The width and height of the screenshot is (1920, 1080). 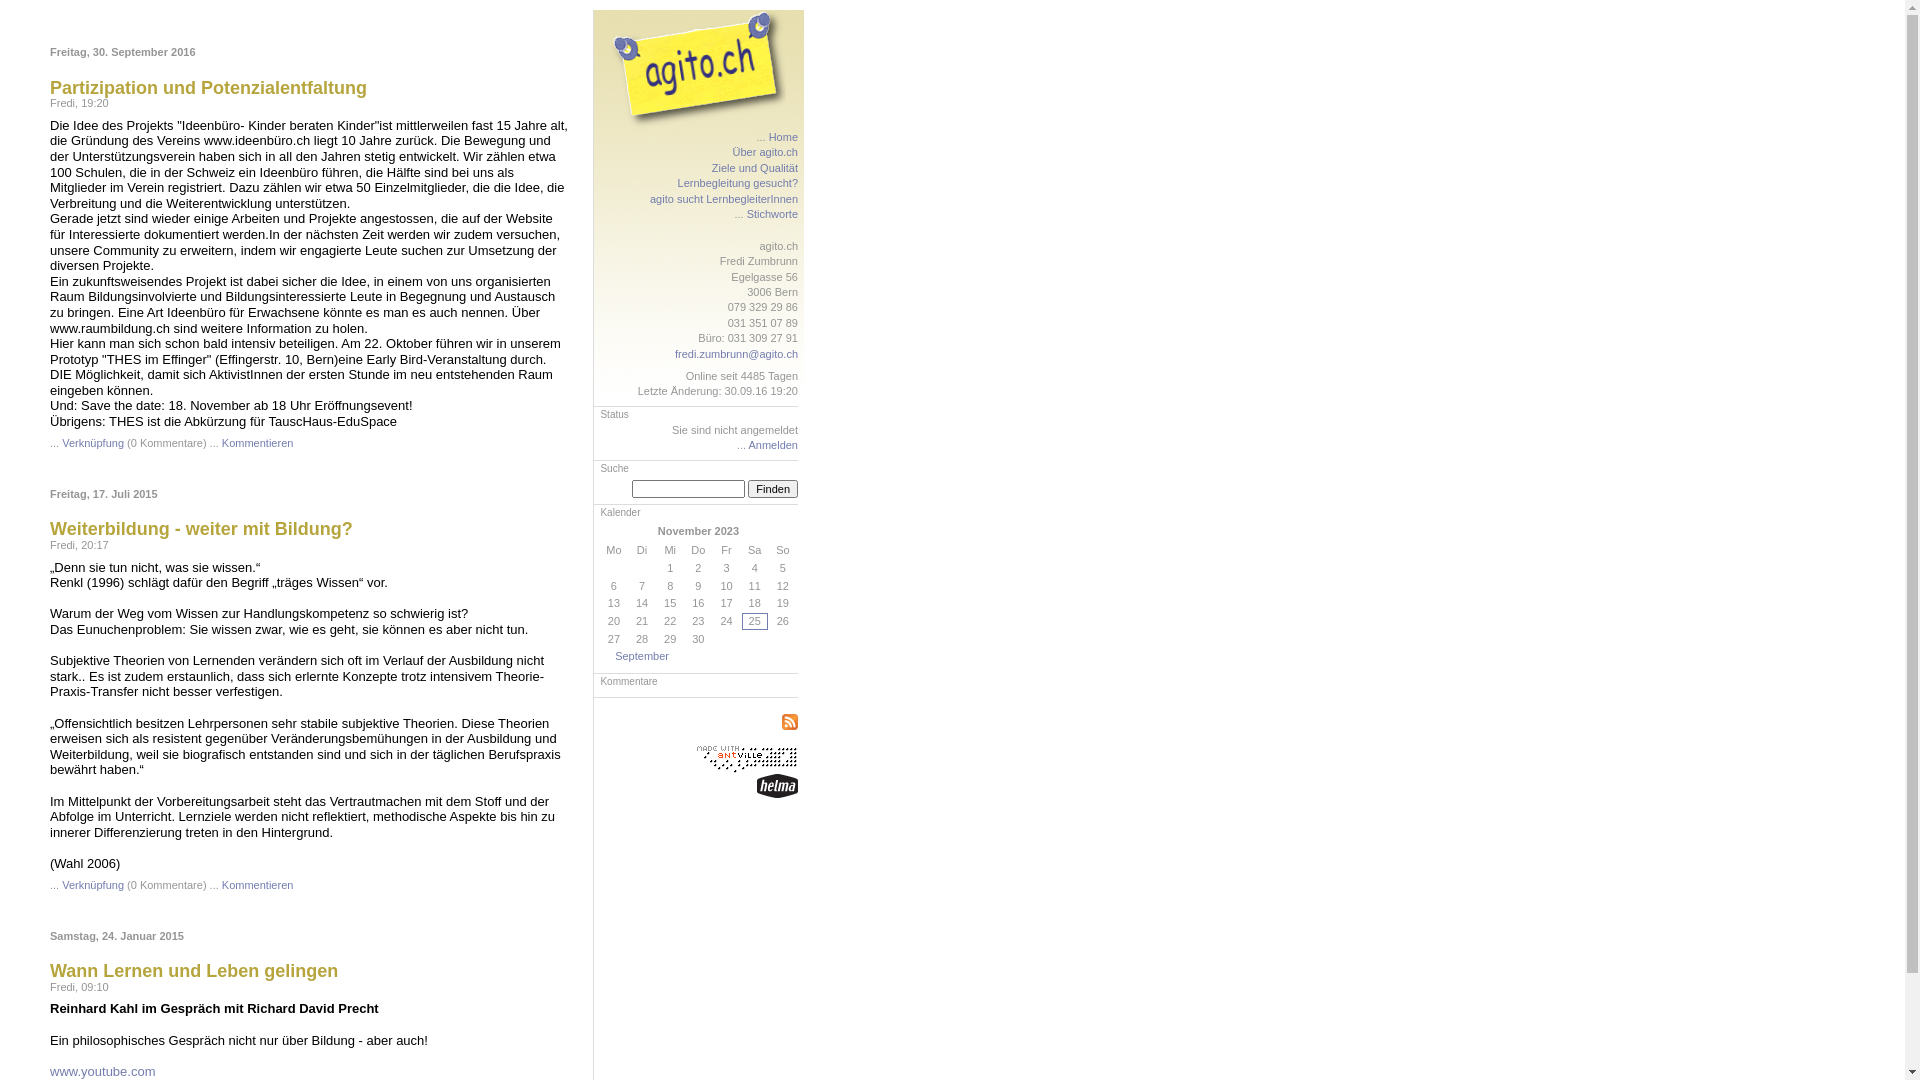 What do you see at coordinates (773, 445) in the screenshot?
I see `Anmelden` at bounding box center [773, 445].